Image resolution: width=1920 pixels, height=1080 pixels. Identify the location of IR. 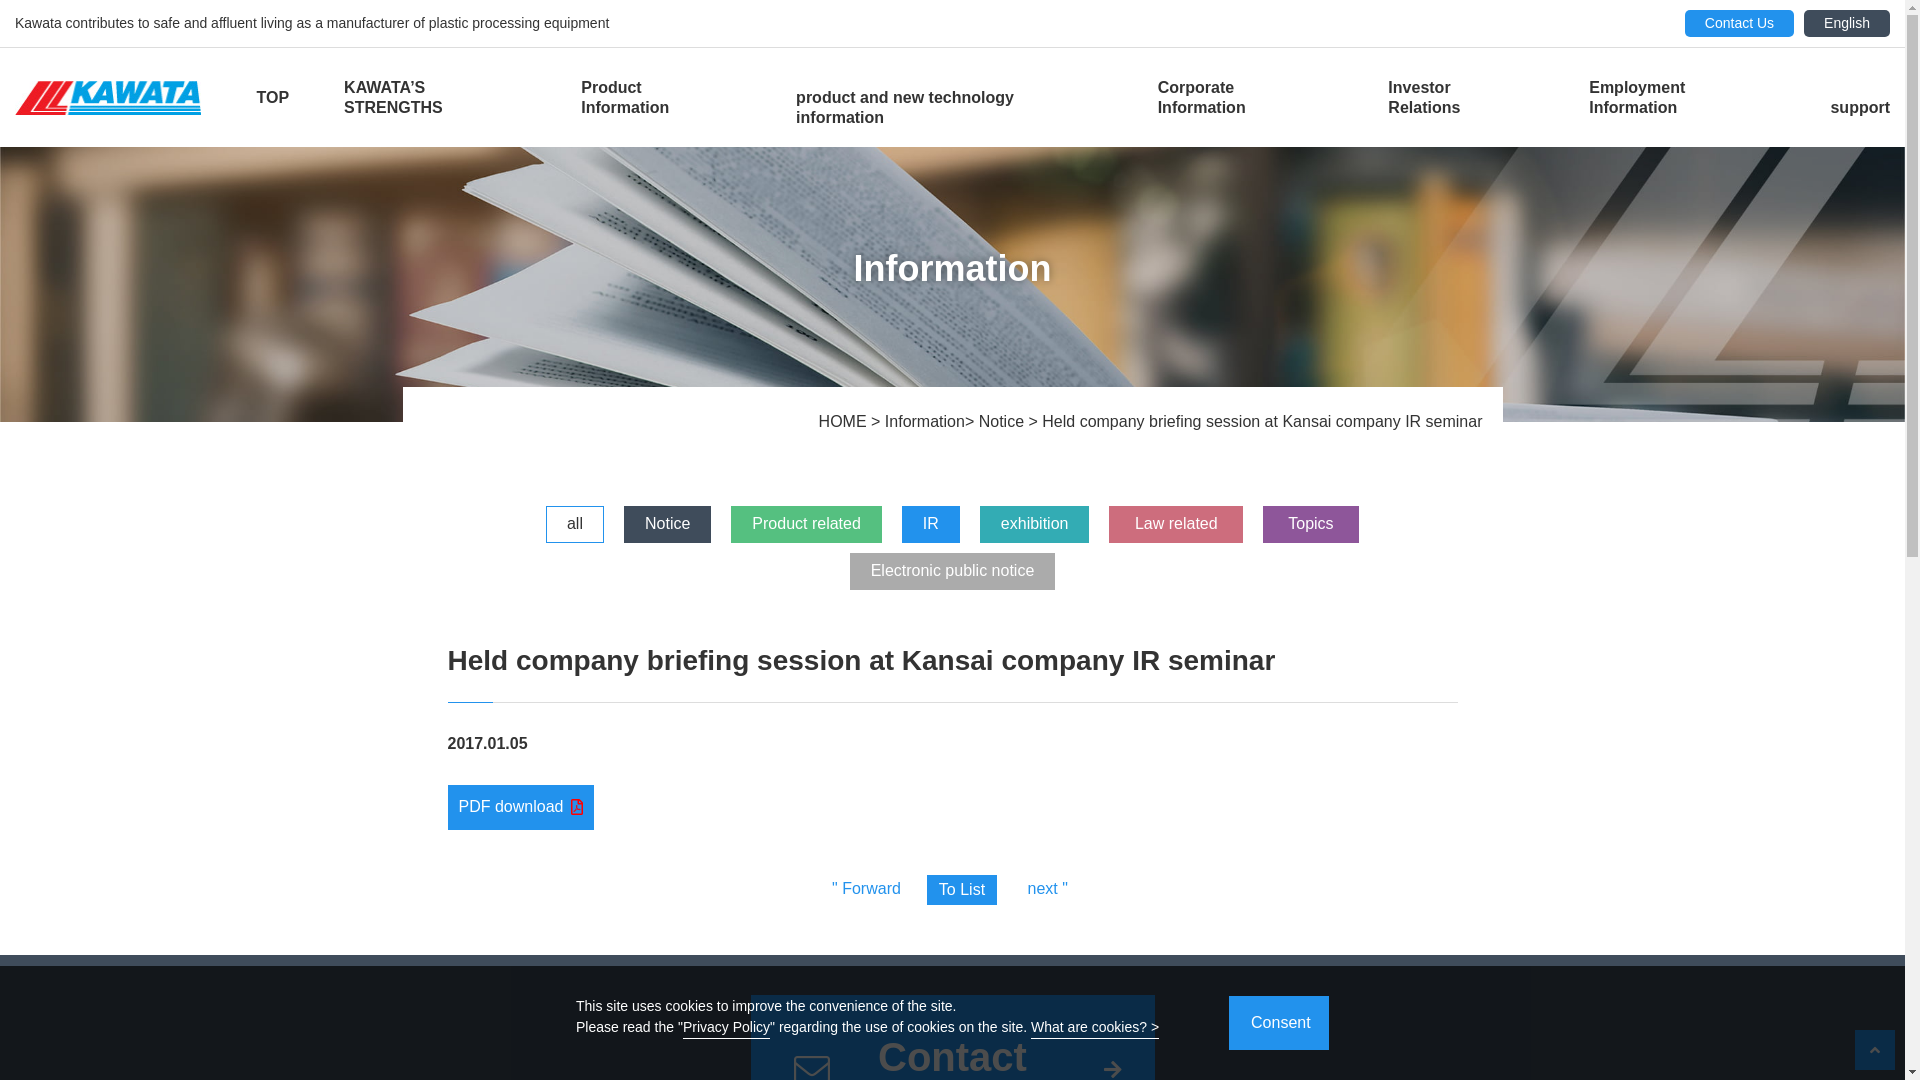
(931, 524).